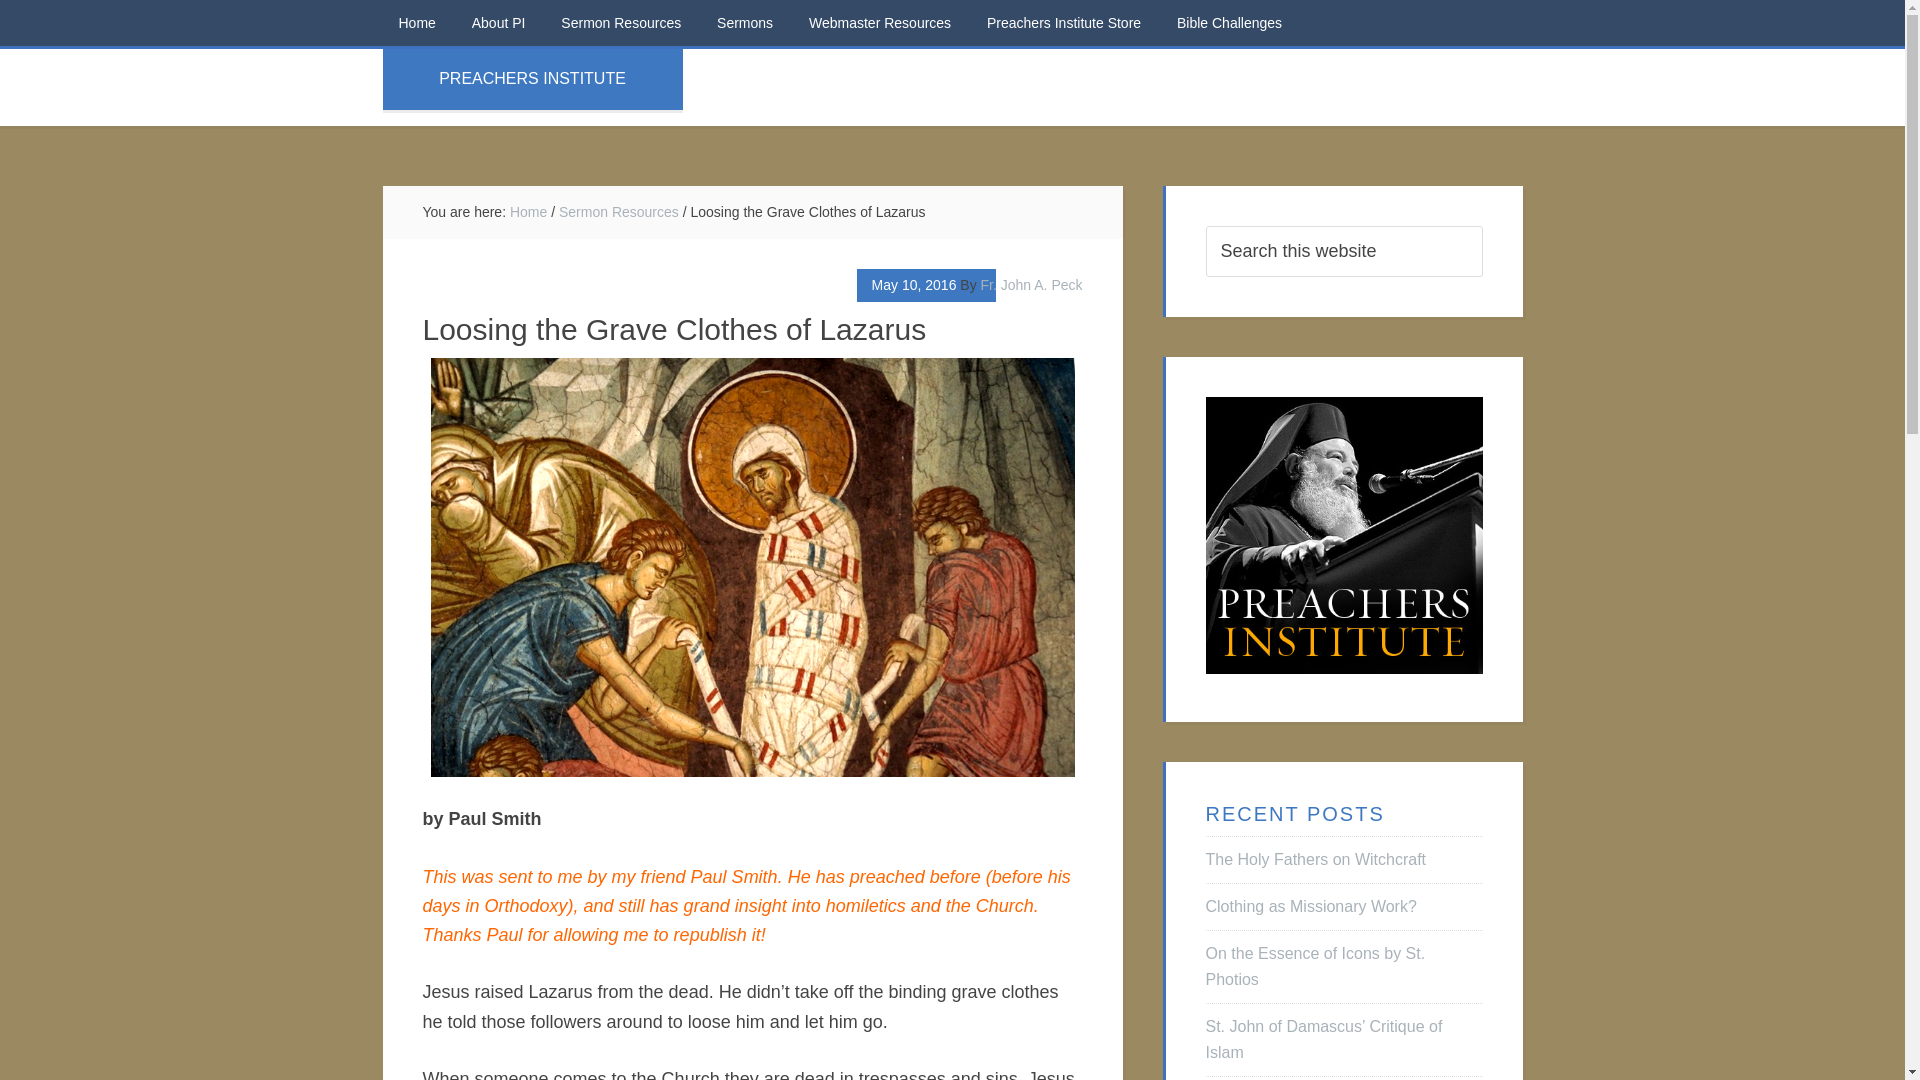  I want to click on Sermons, so click(744, 23).